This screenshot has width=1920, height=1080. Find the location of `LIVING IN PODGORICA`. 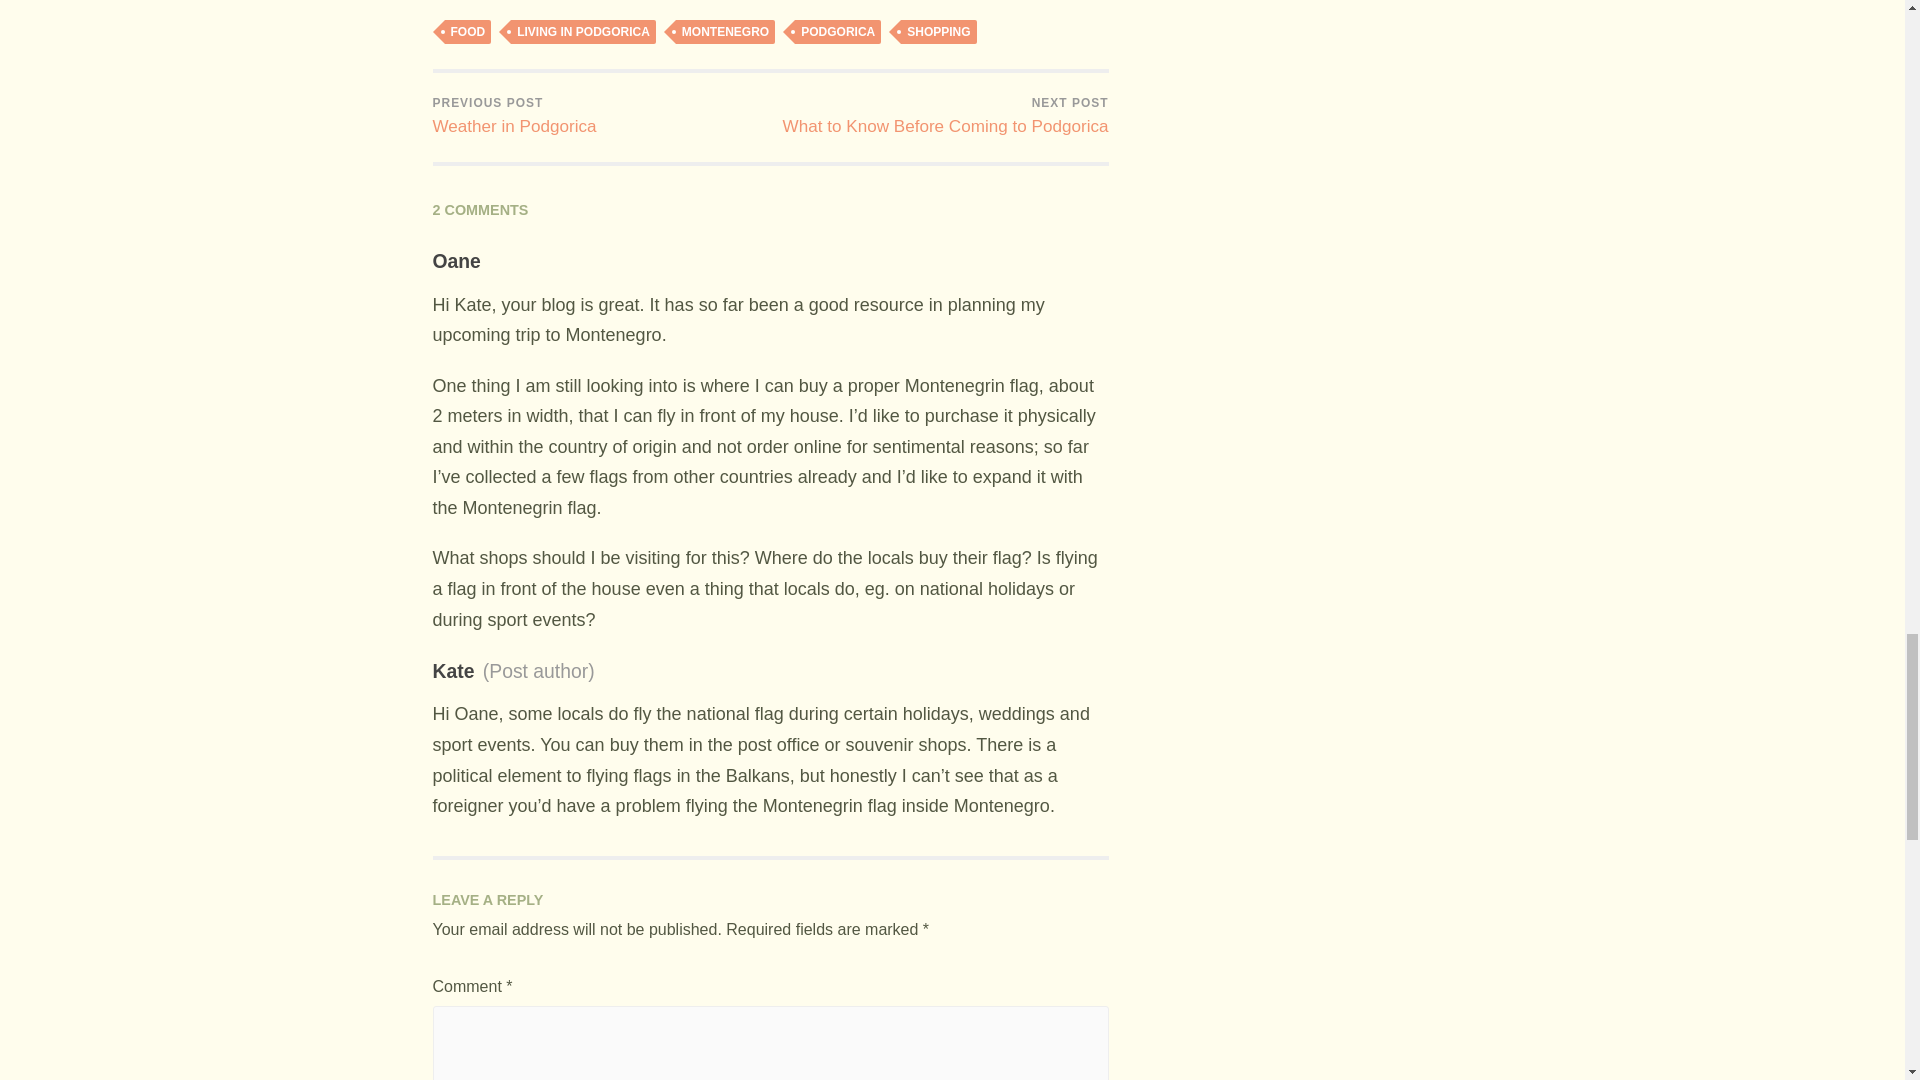

LIVING IN PODGORICA is located at coordinates (467, 32).